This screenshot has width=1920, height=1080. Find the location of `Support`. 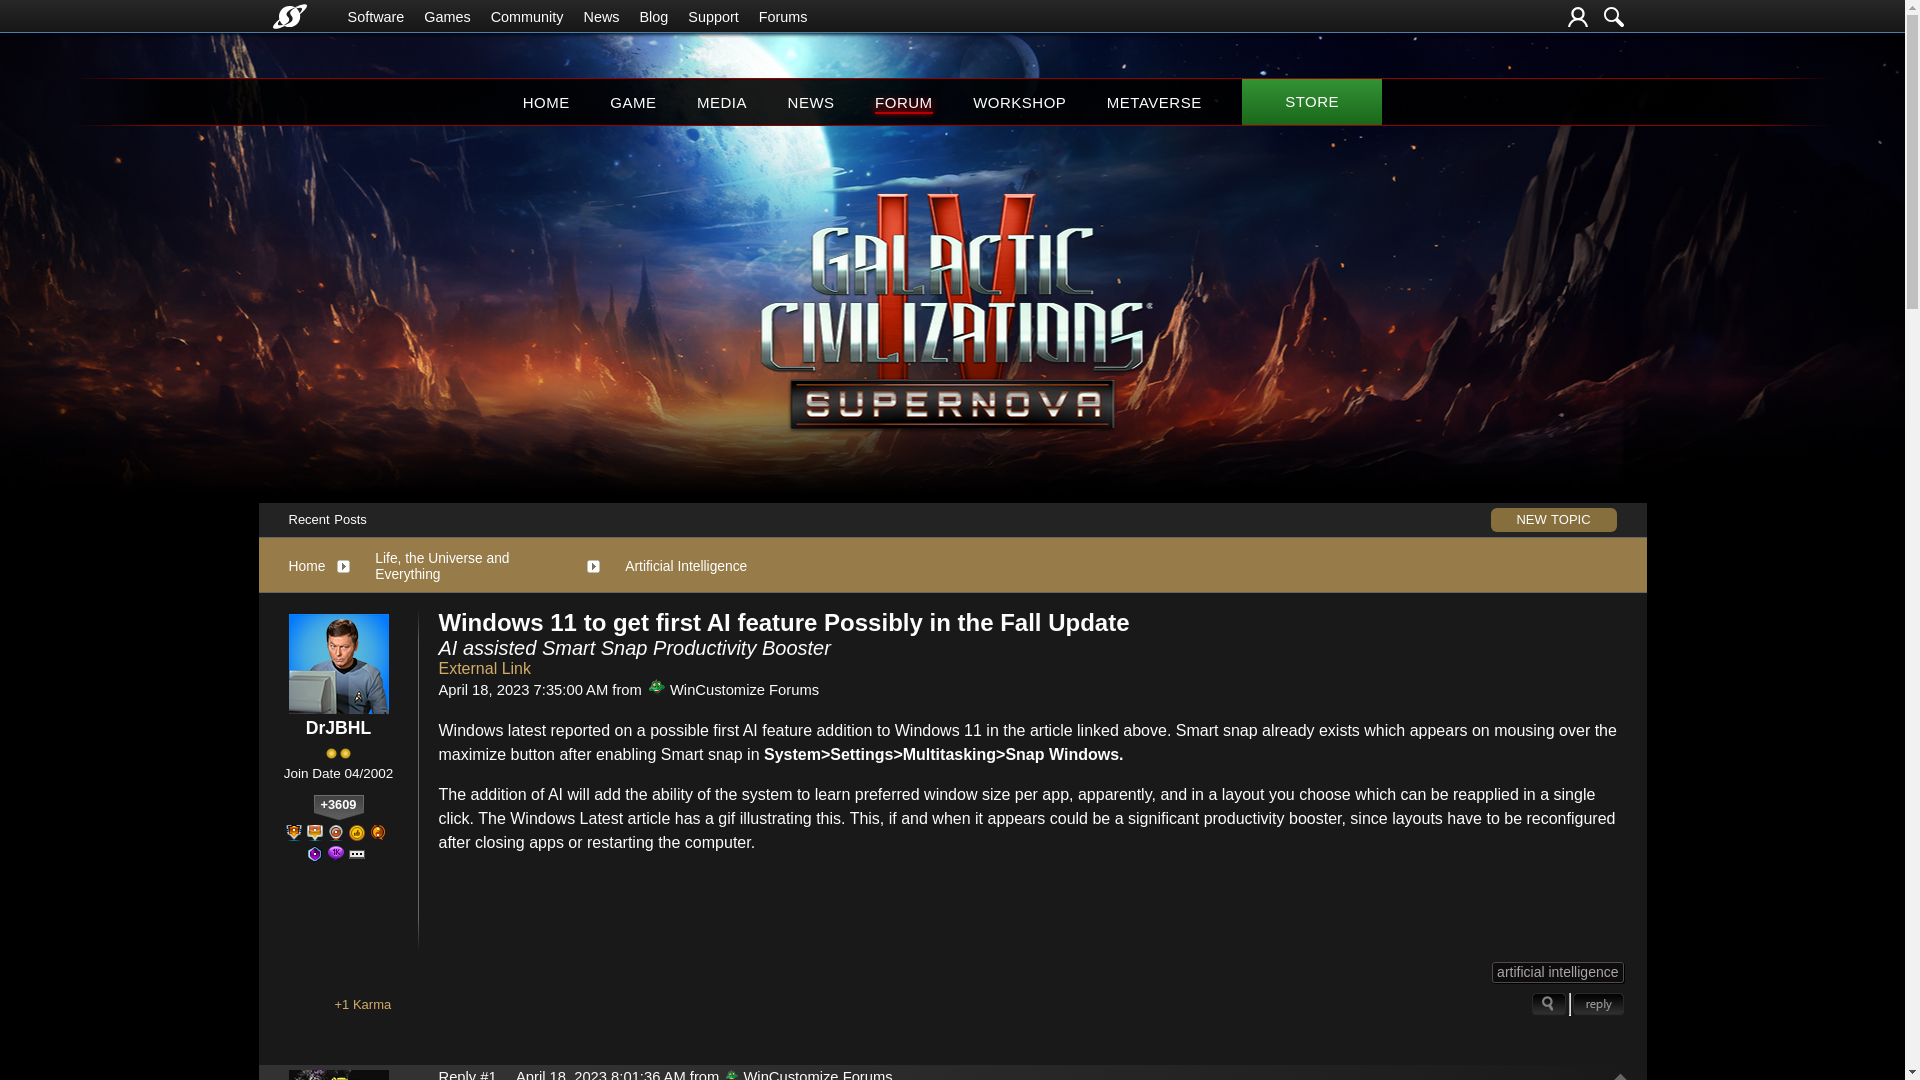

Support is located at coordinates (712, 16).